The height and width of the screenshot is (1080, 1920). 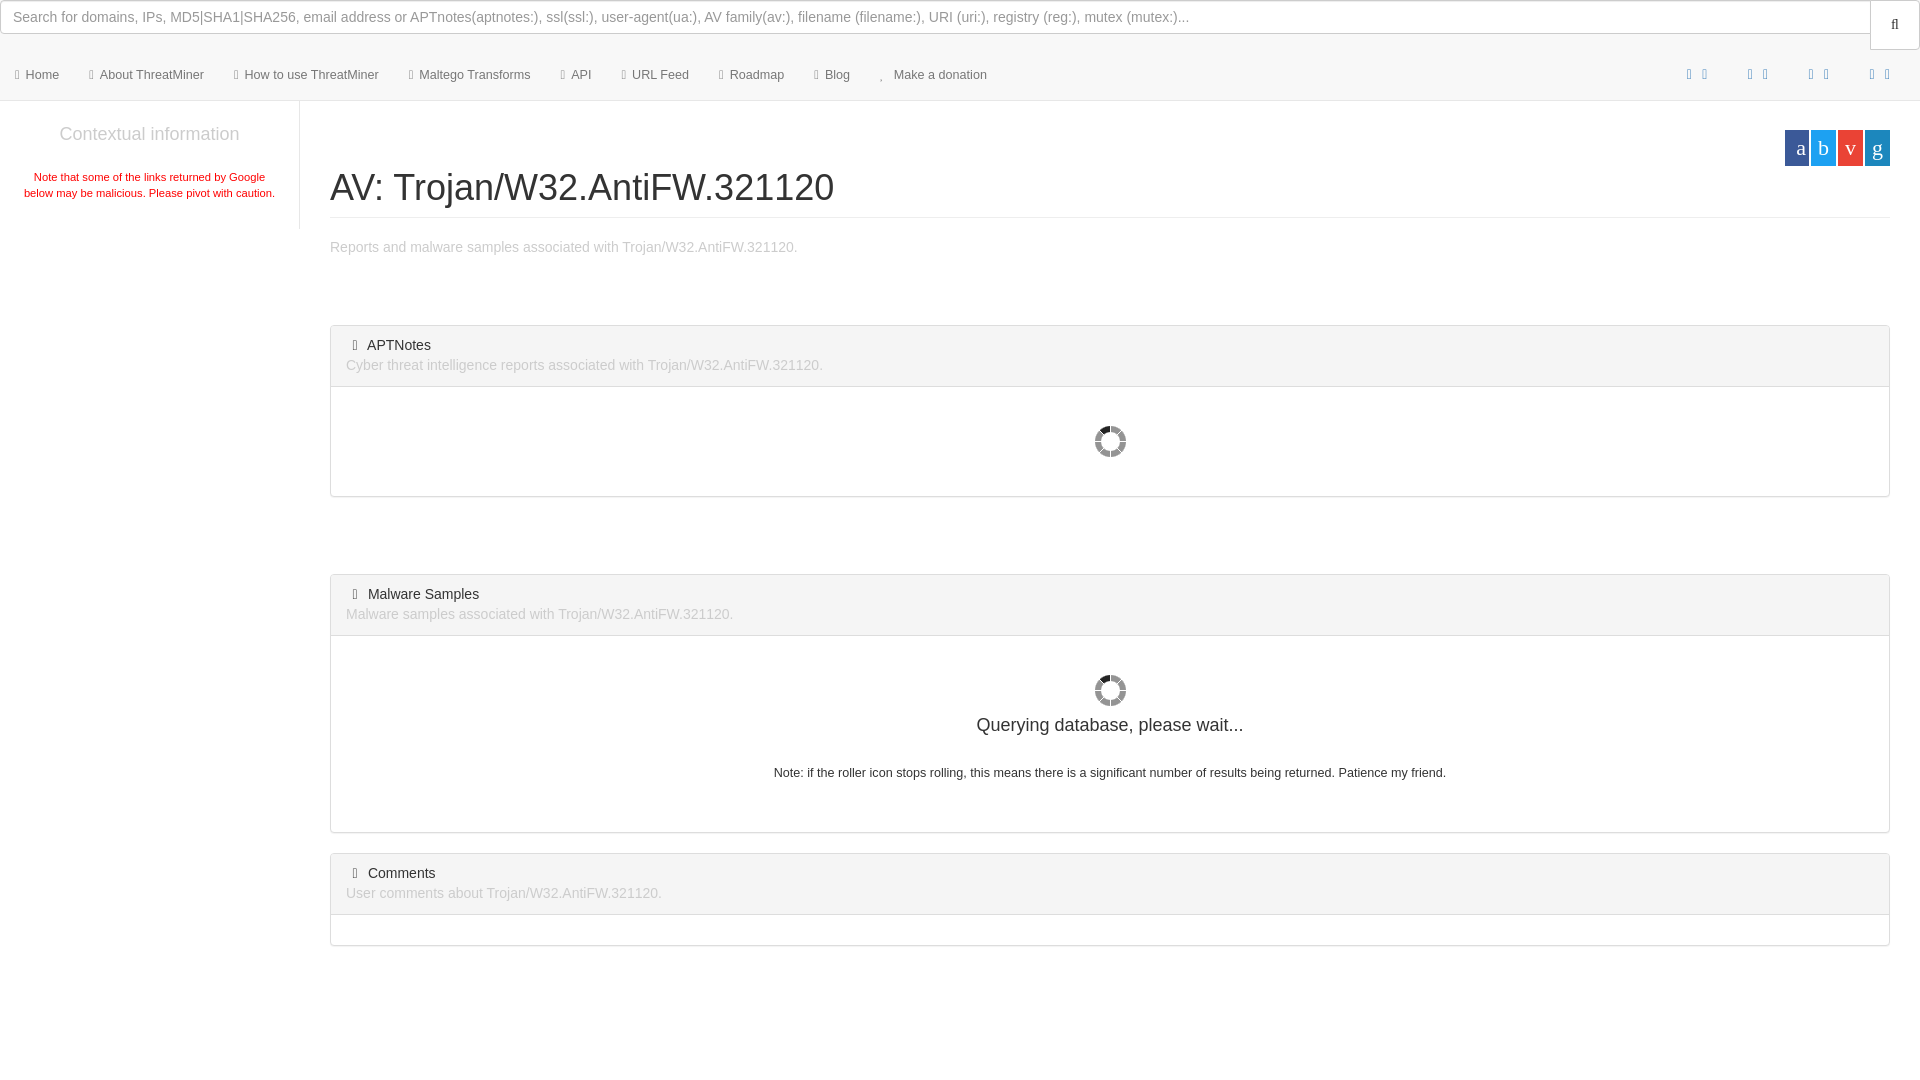 What do you see at coordinates (146, 74) in the screenshot?
I see `About ThreatMiner` at bounding box center [146, 74].